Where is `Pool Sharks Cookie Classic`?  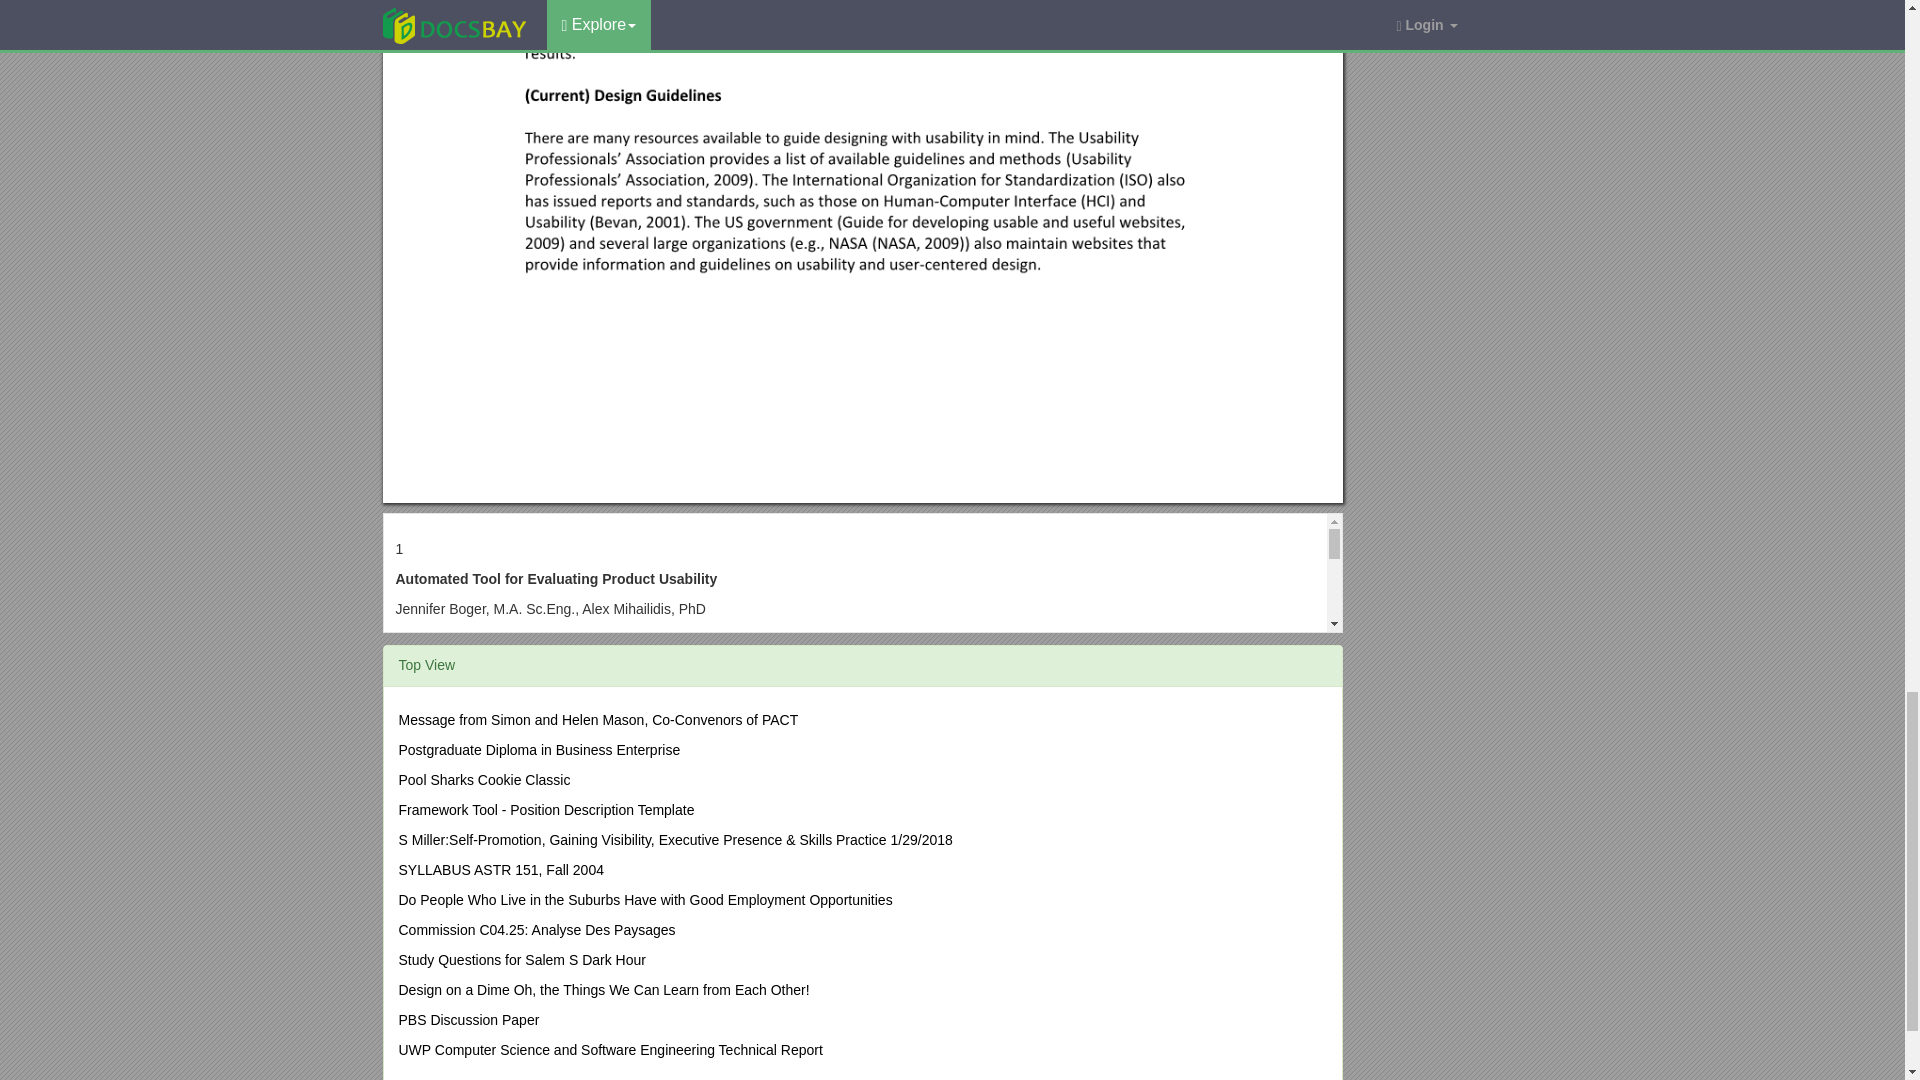 Pool Sharks Cookie Classic is located at coordinates (484, 780).